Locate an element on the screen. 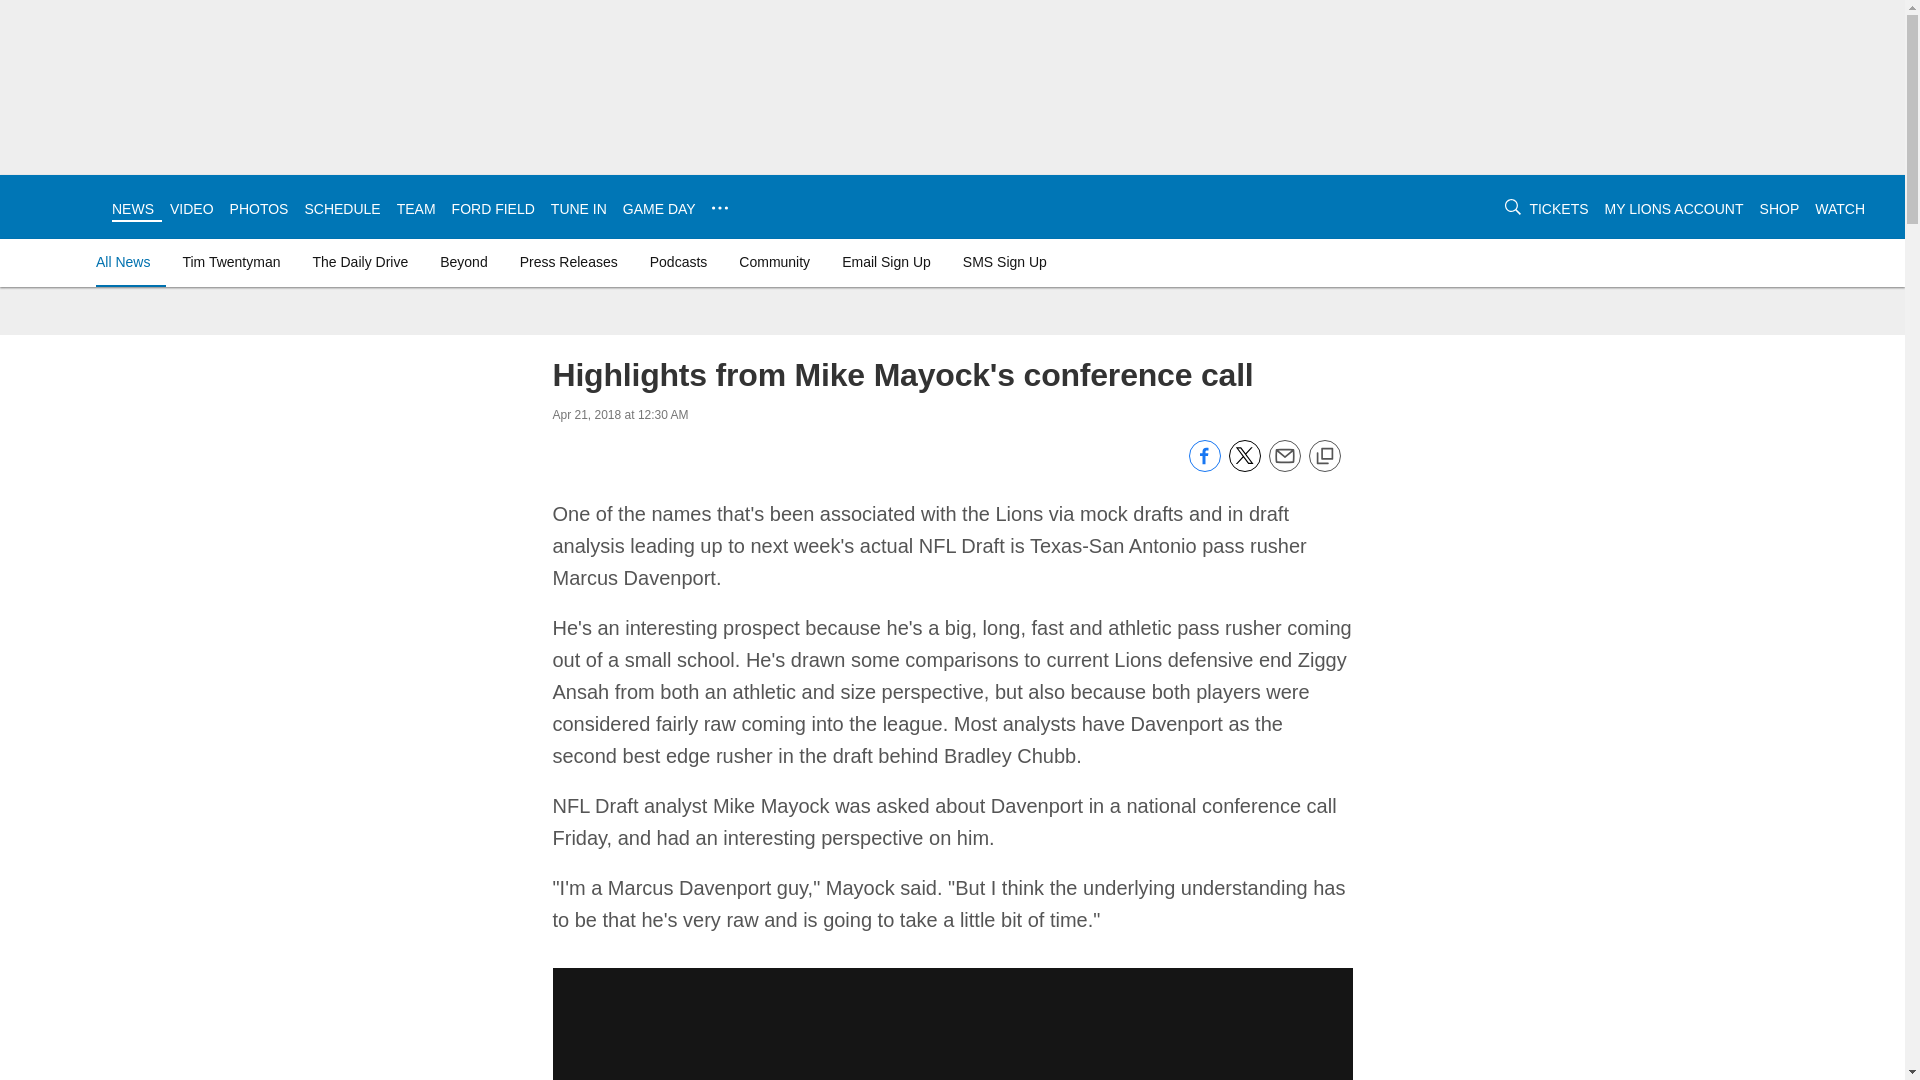 The height and width of the screenshot is (1080, 1920). Beyond is located at coordinates (464, 262).